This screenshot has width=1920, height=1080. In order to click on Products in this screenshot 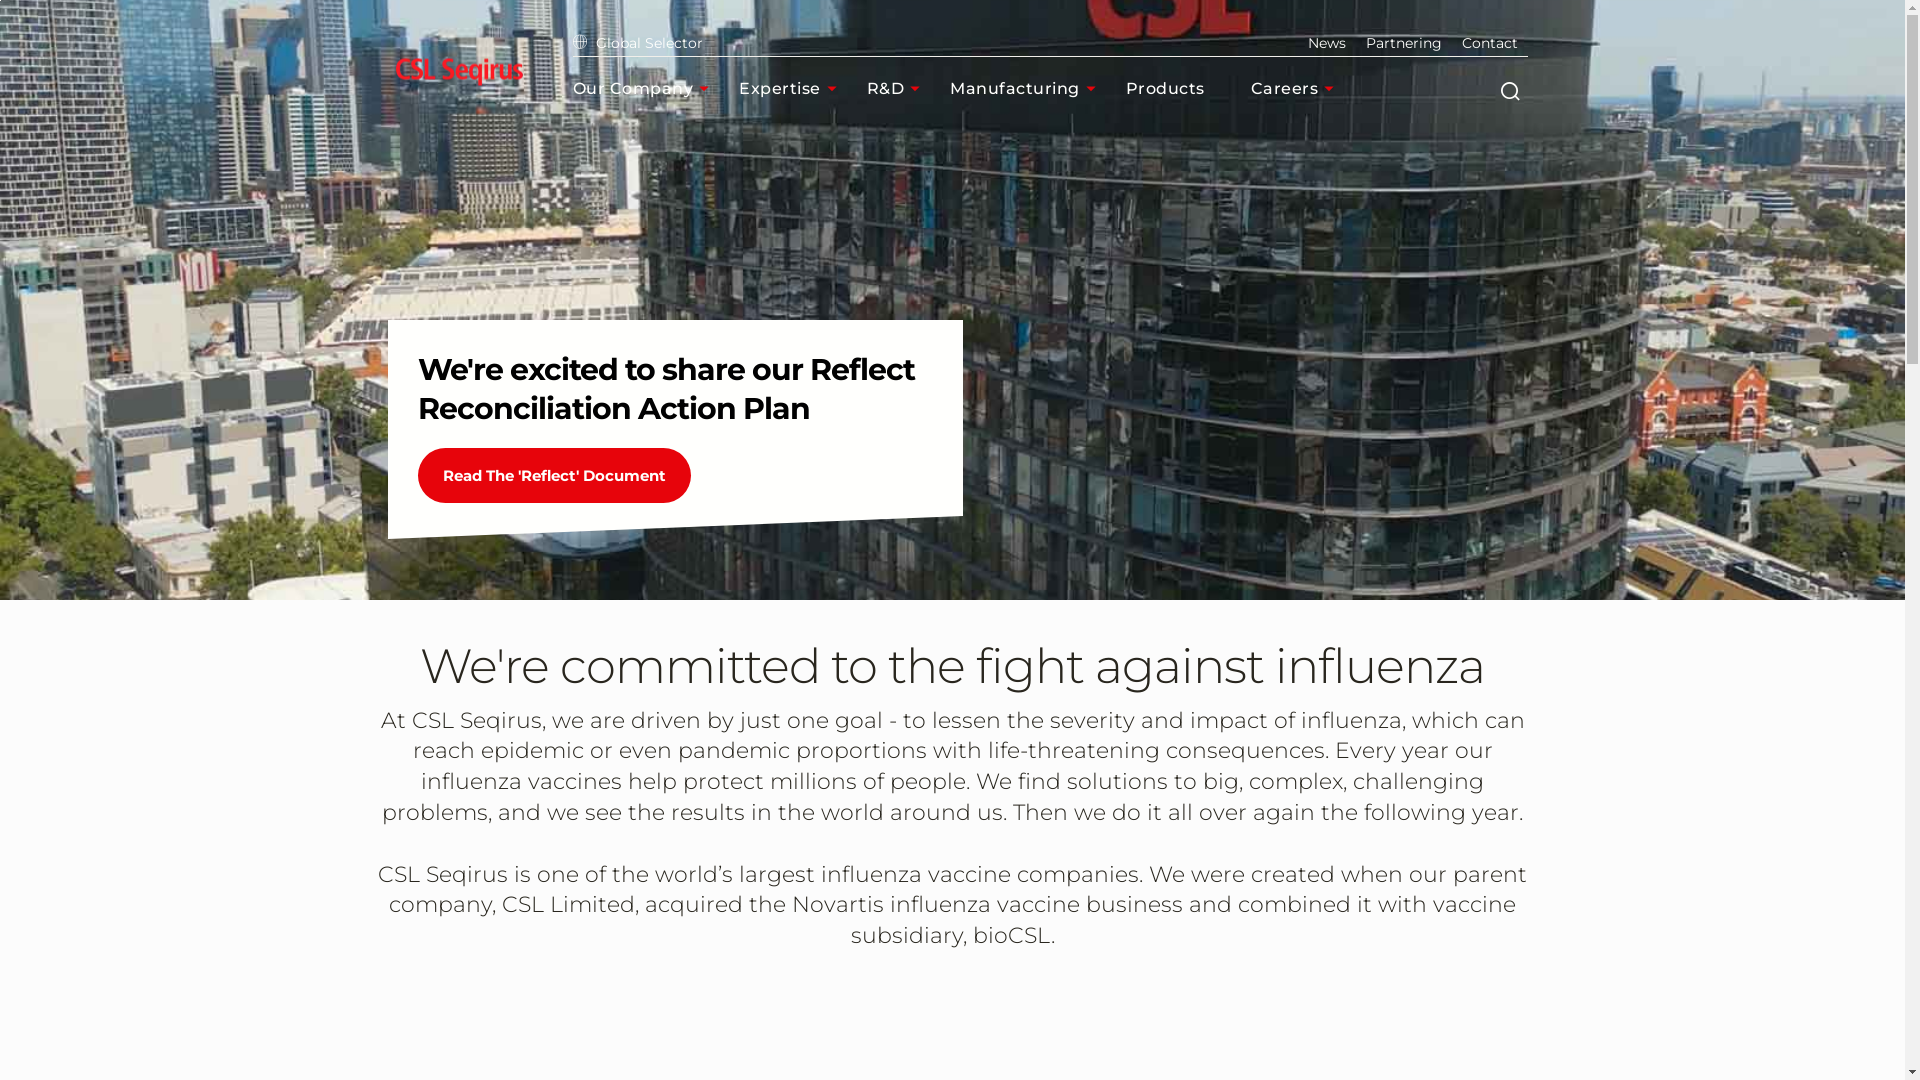, I will do `click(1178, 89)`.